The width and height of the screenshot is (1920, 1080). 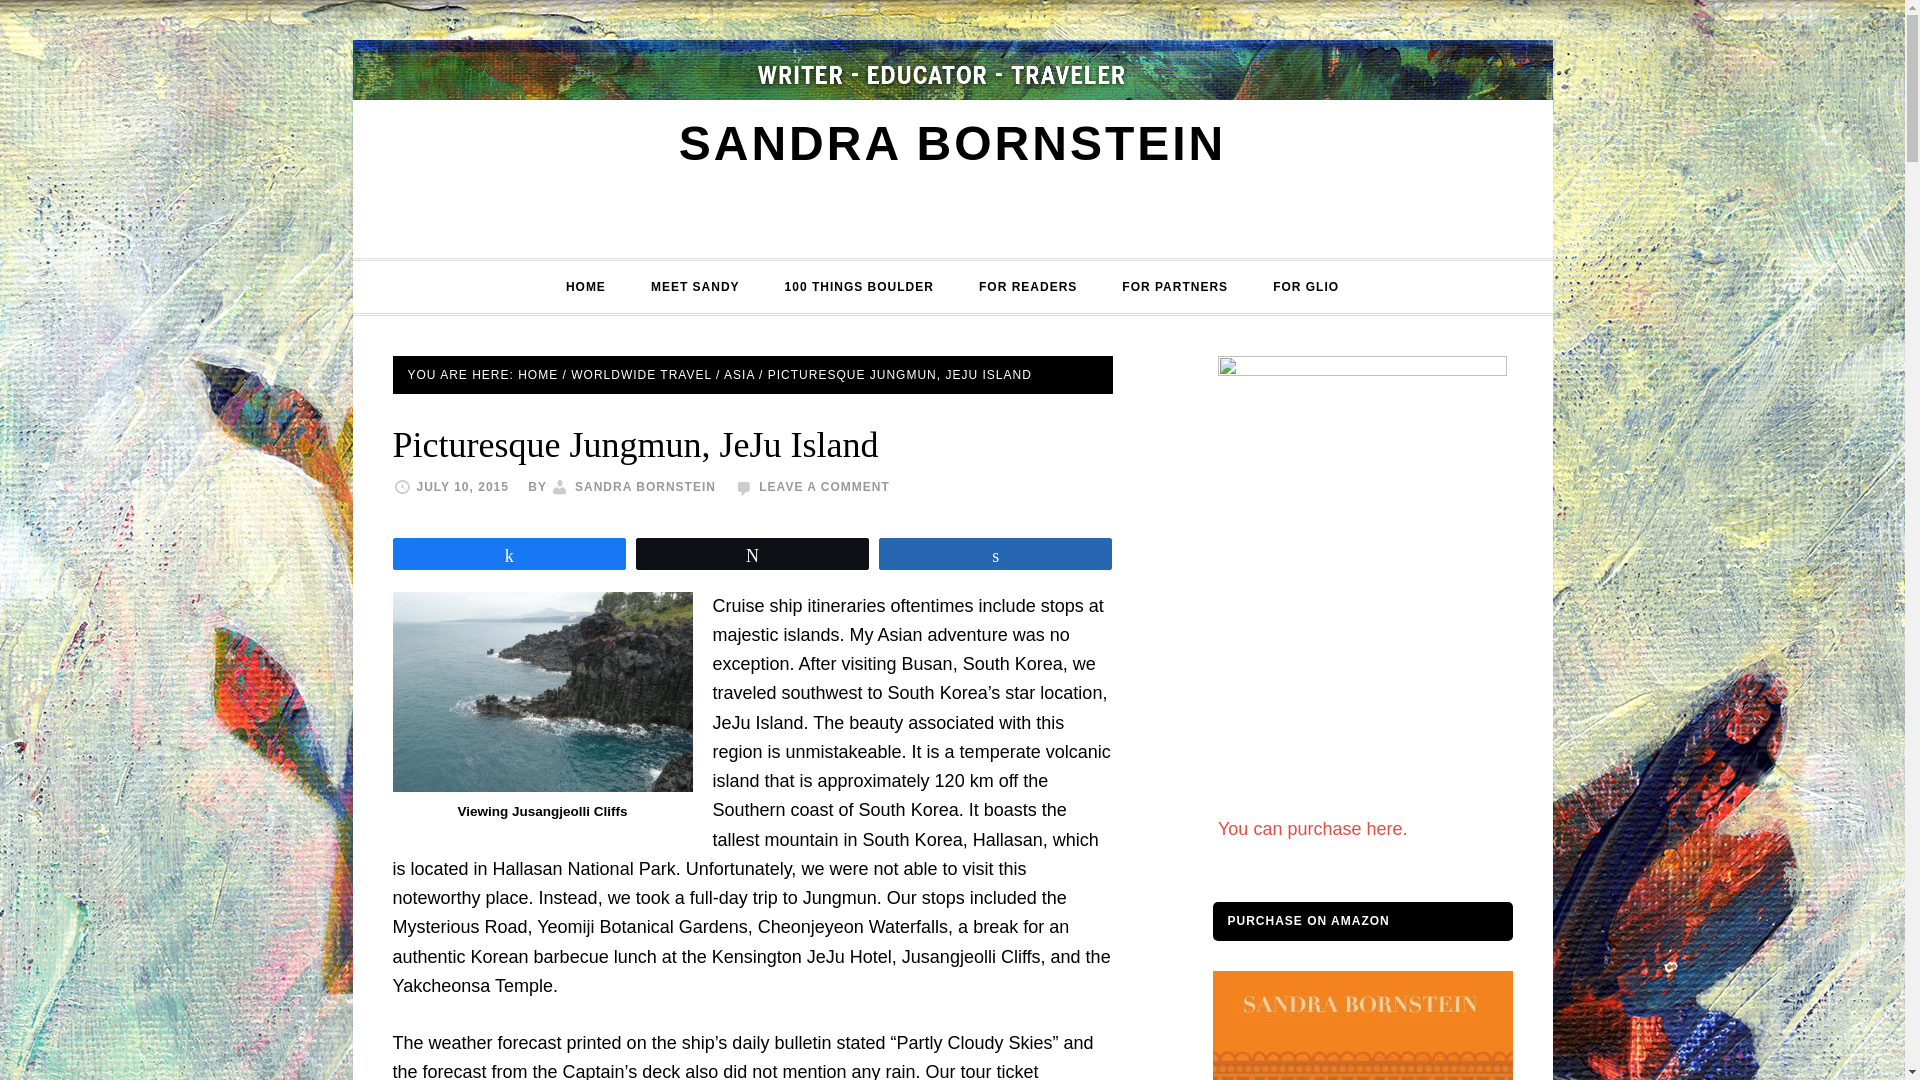 What do you see at coordinates (640, 375) in the screenshot?
I see `WORLDWIDE TRAVEL` at bounding box center [640, 375].